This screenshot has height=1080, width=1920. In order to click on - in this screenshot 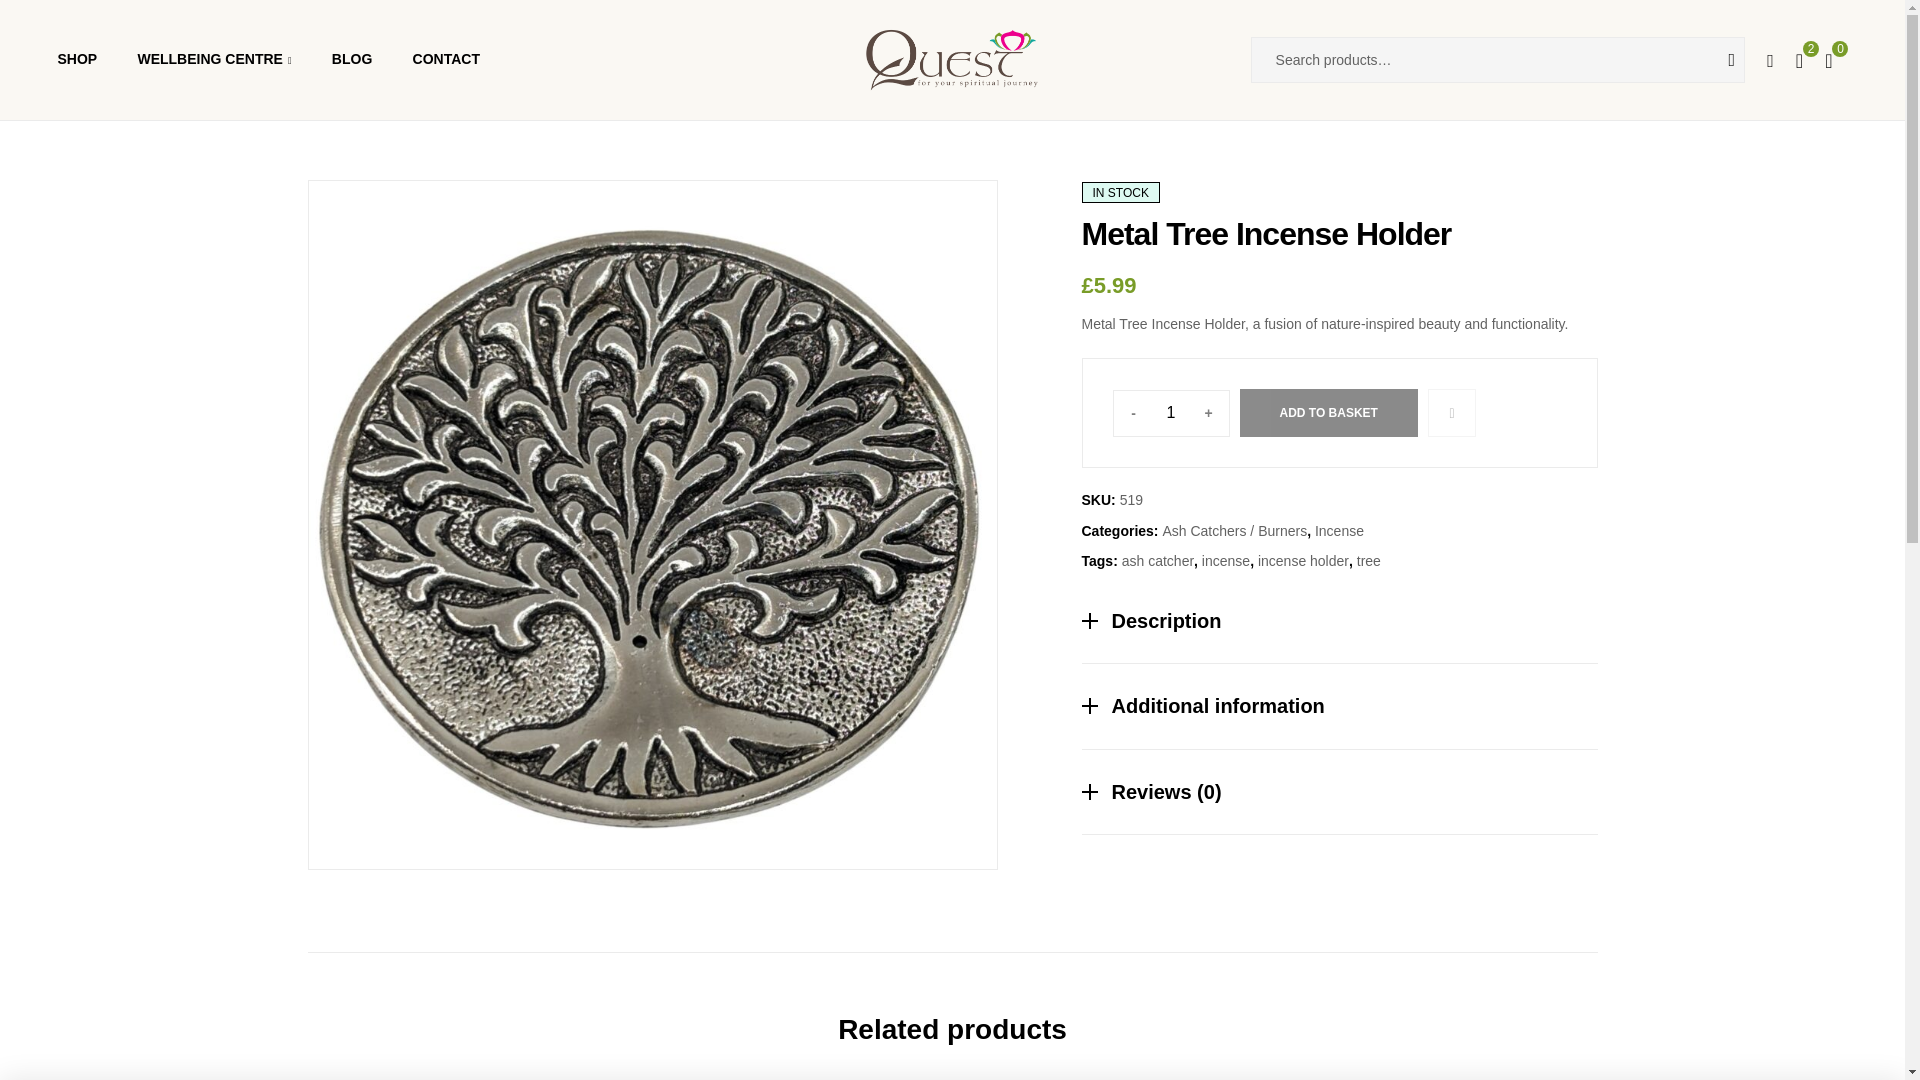, I will do `click(1133, 413)`.